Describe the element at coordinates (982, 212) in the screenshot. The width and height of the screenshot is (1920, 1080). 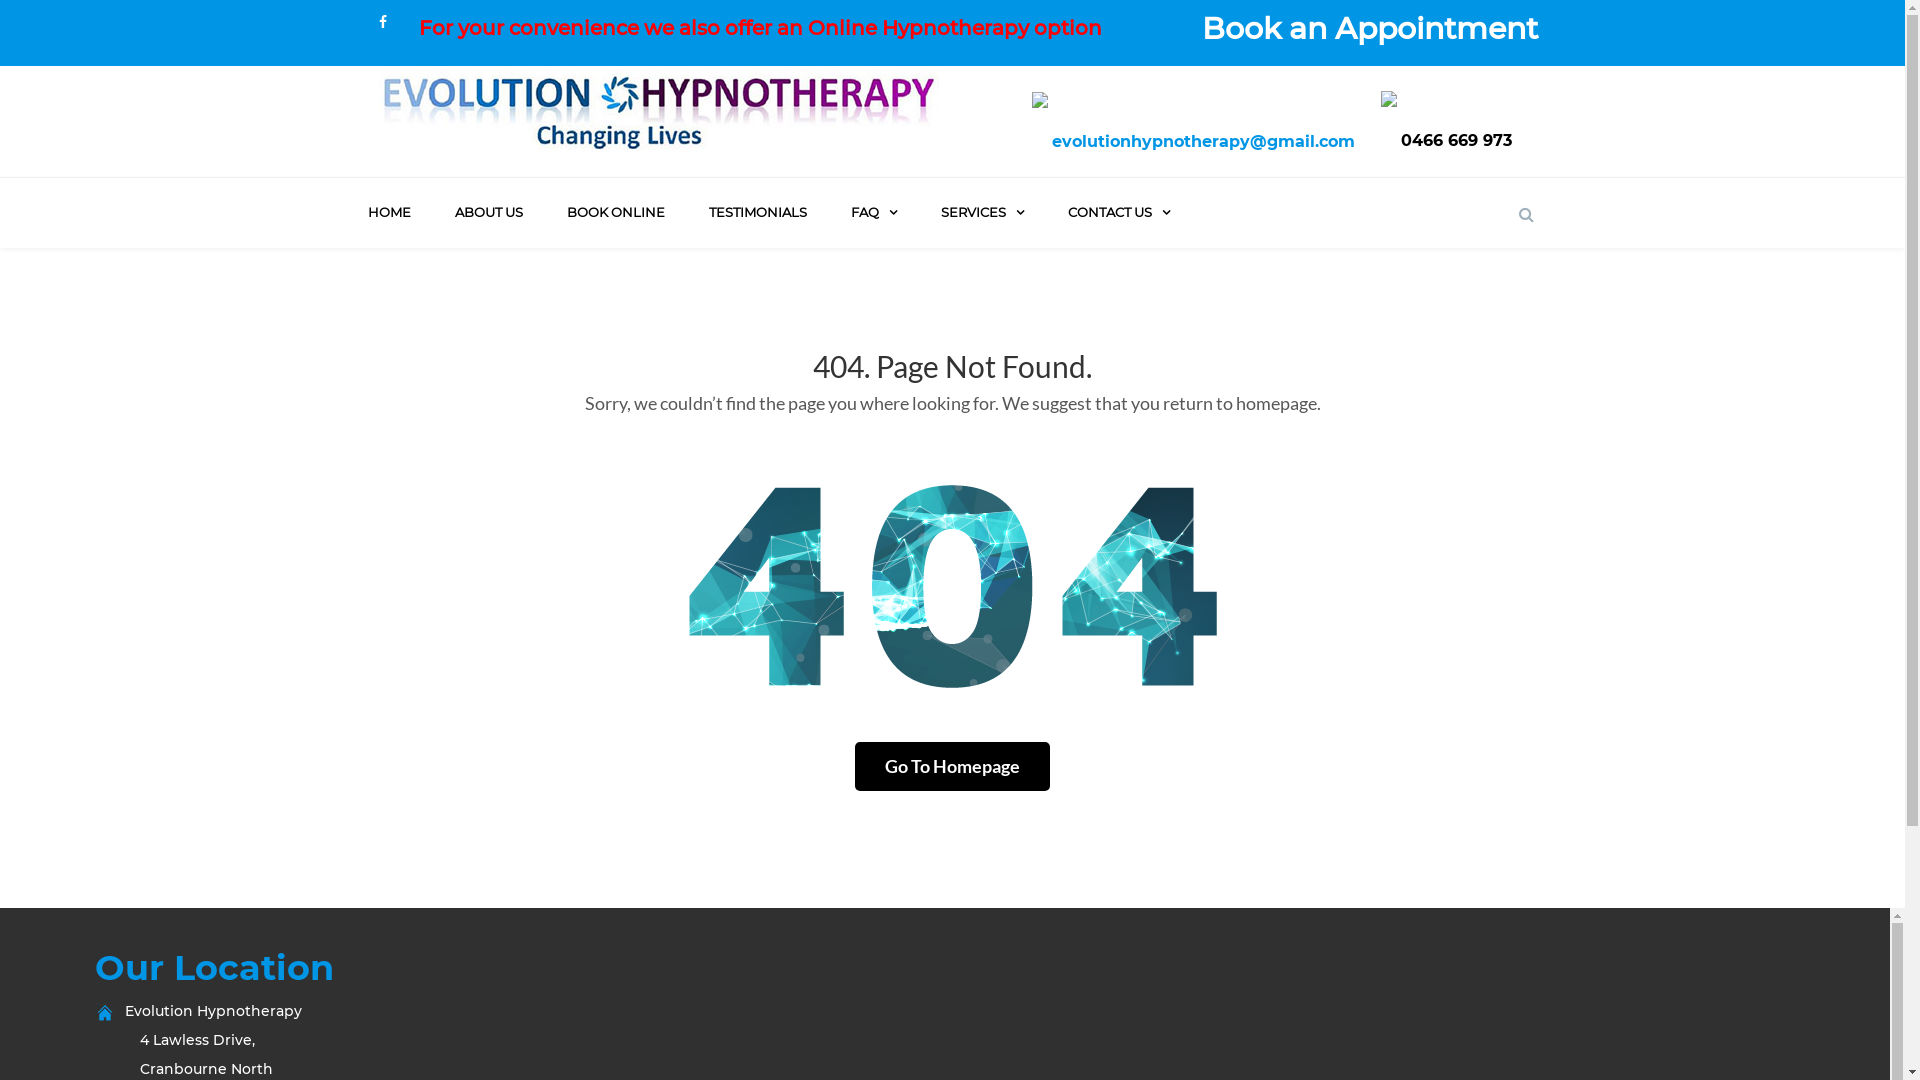
I see `SERVICES` at that location.